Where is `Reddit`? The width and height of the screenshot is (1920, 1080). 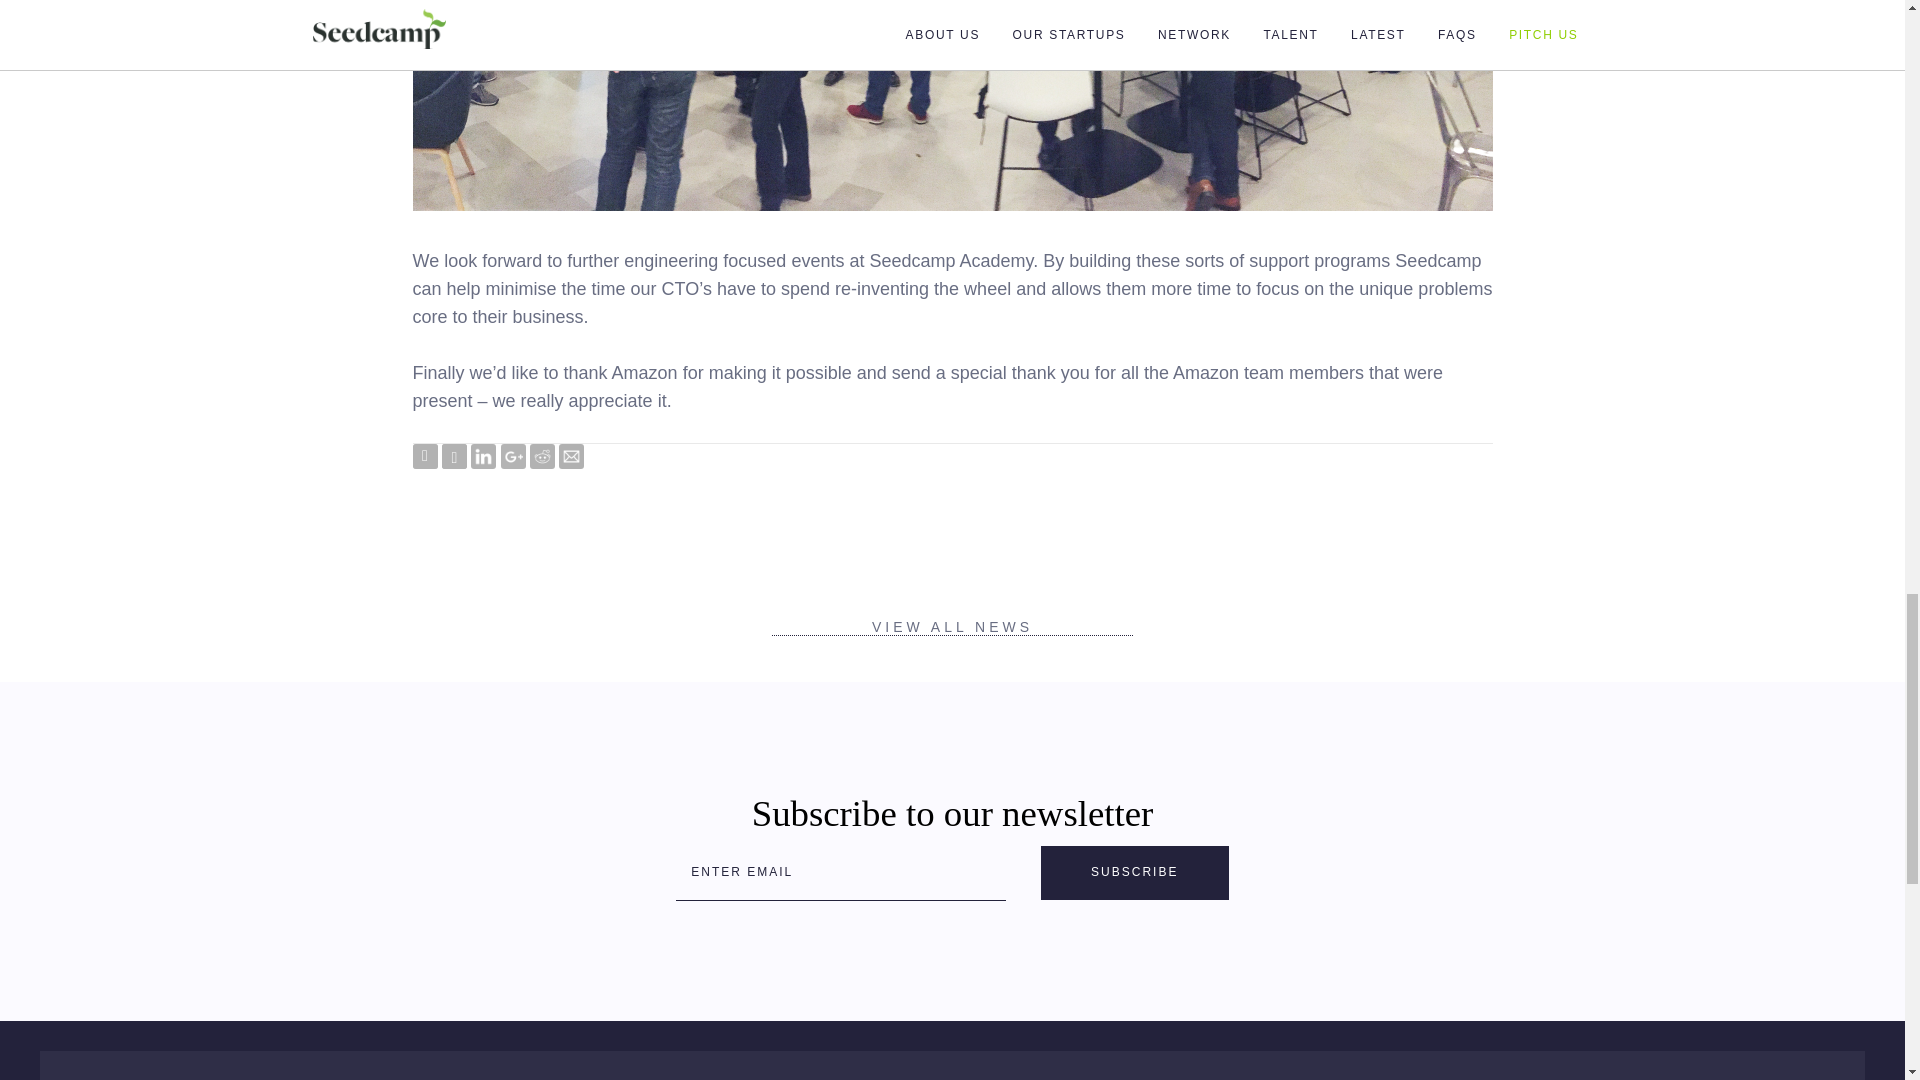
Reddit is located at coordinates (542, 456).